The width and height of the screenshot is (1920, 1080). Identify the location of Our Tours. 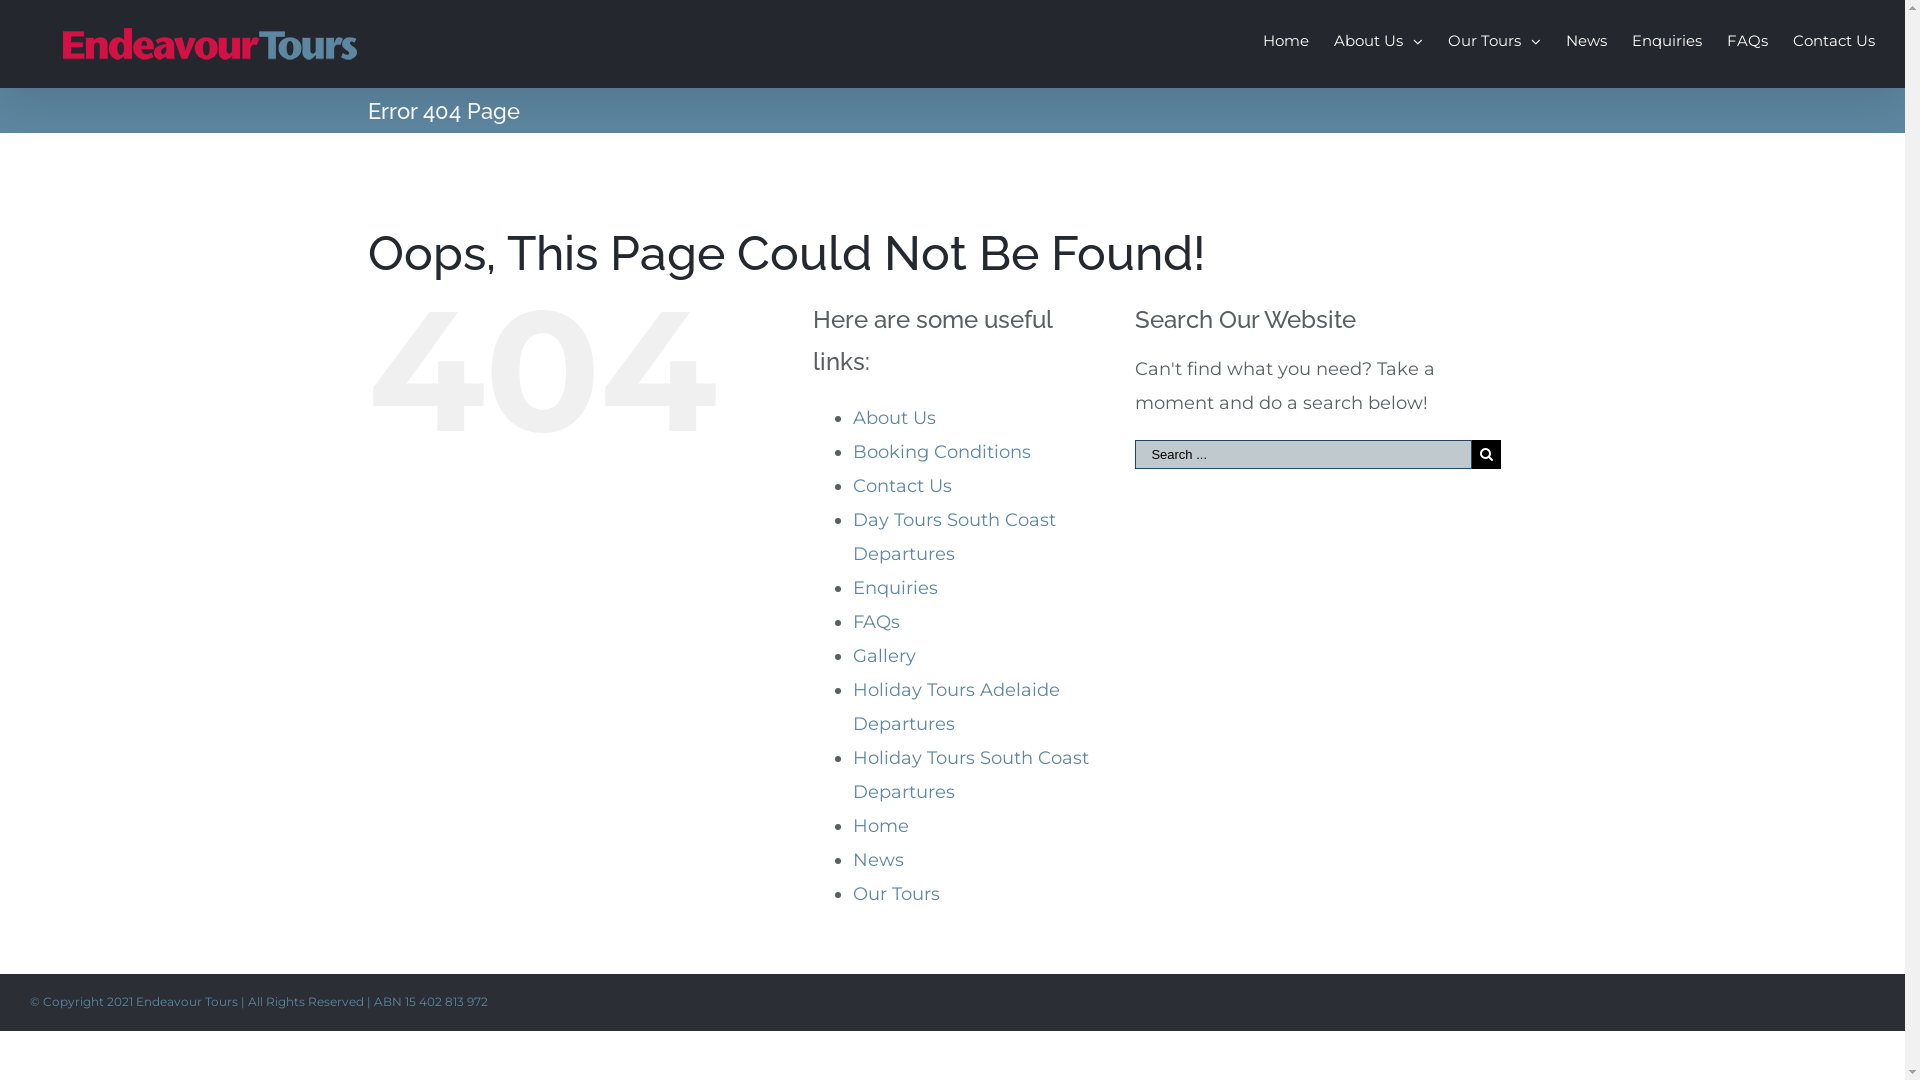
(896, 893).